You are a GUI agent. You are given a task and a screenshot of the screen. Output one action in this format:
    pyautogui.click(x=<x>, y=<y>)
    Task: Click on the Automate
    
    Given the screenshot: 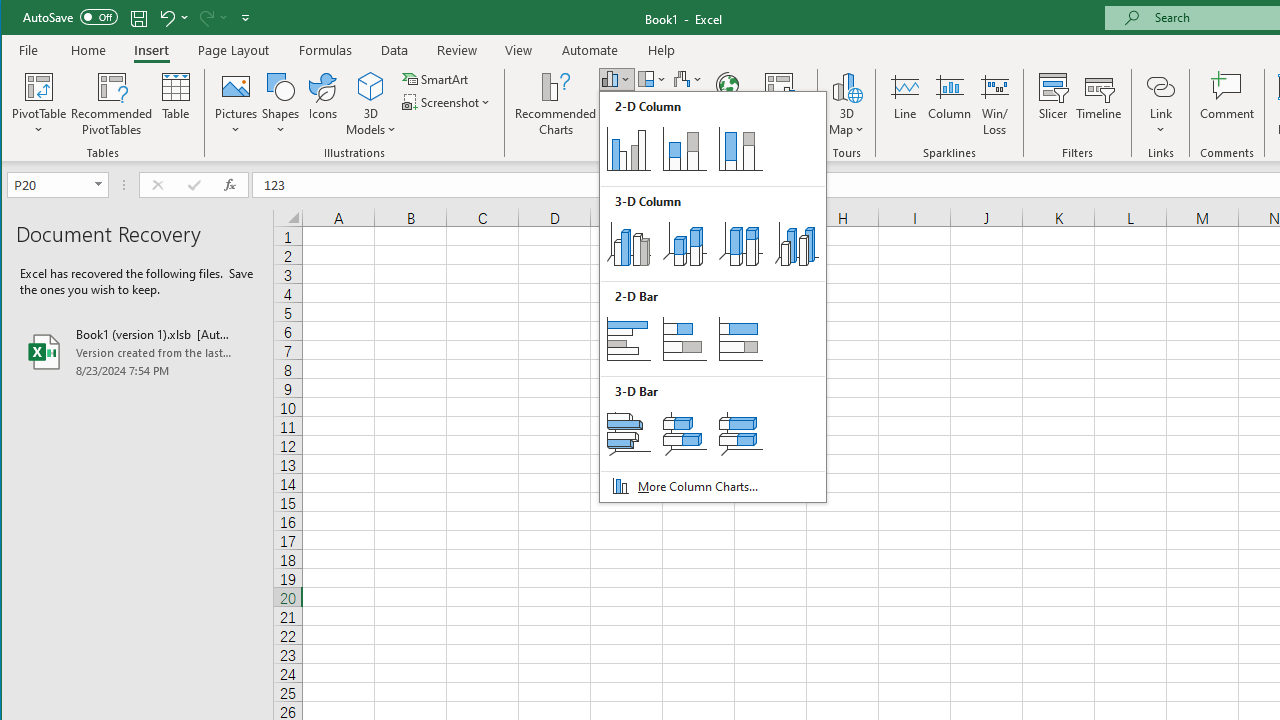 What is the action you would take?
    pyautogui.click(x=590, y=50)
    